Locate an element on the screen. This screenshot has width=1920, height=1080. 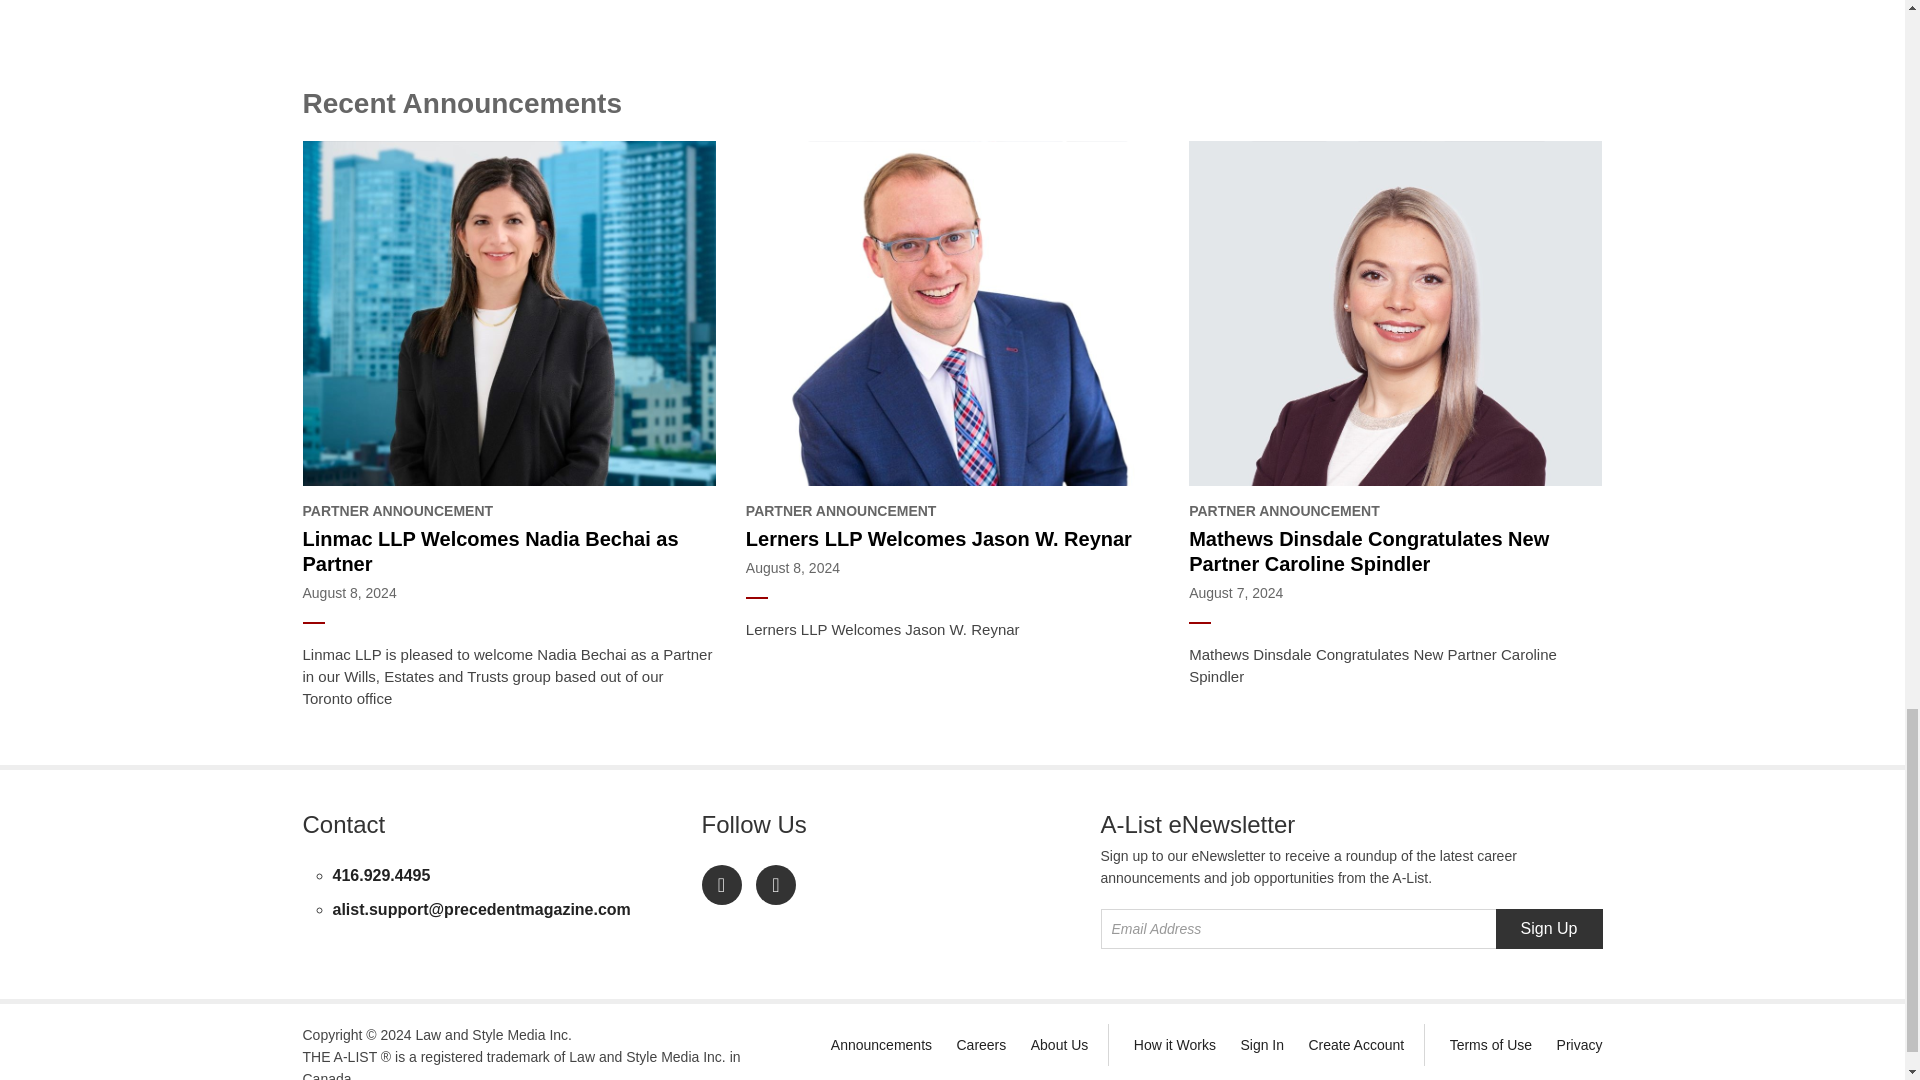
PARTNER ANNOUNCEMENT is located at coordinates (1394, 511).